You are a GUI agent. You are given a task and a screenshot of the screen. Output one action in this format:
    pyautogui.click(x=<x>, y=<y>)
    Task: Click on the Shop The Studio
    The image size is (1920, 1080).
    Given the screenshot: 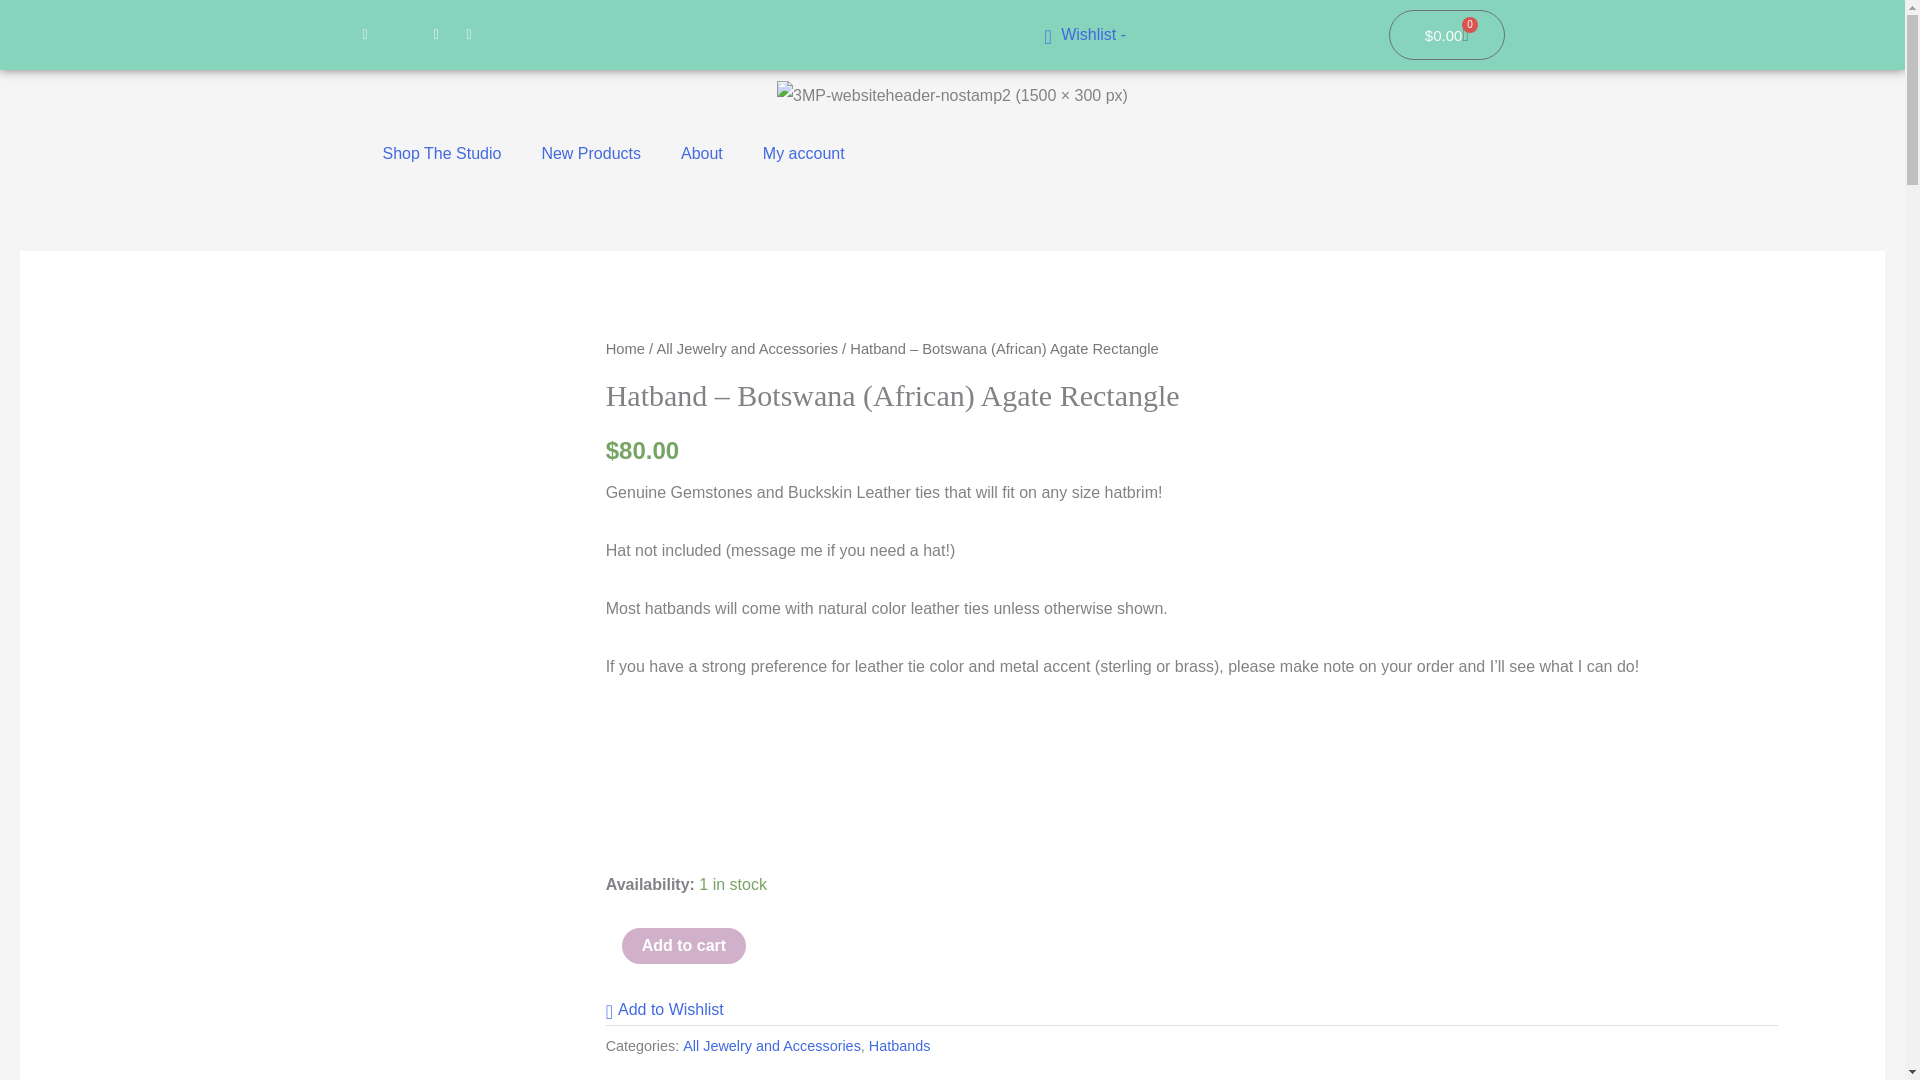 What is the action you would take?
    pyautogui.click(x=441, y=154)
    